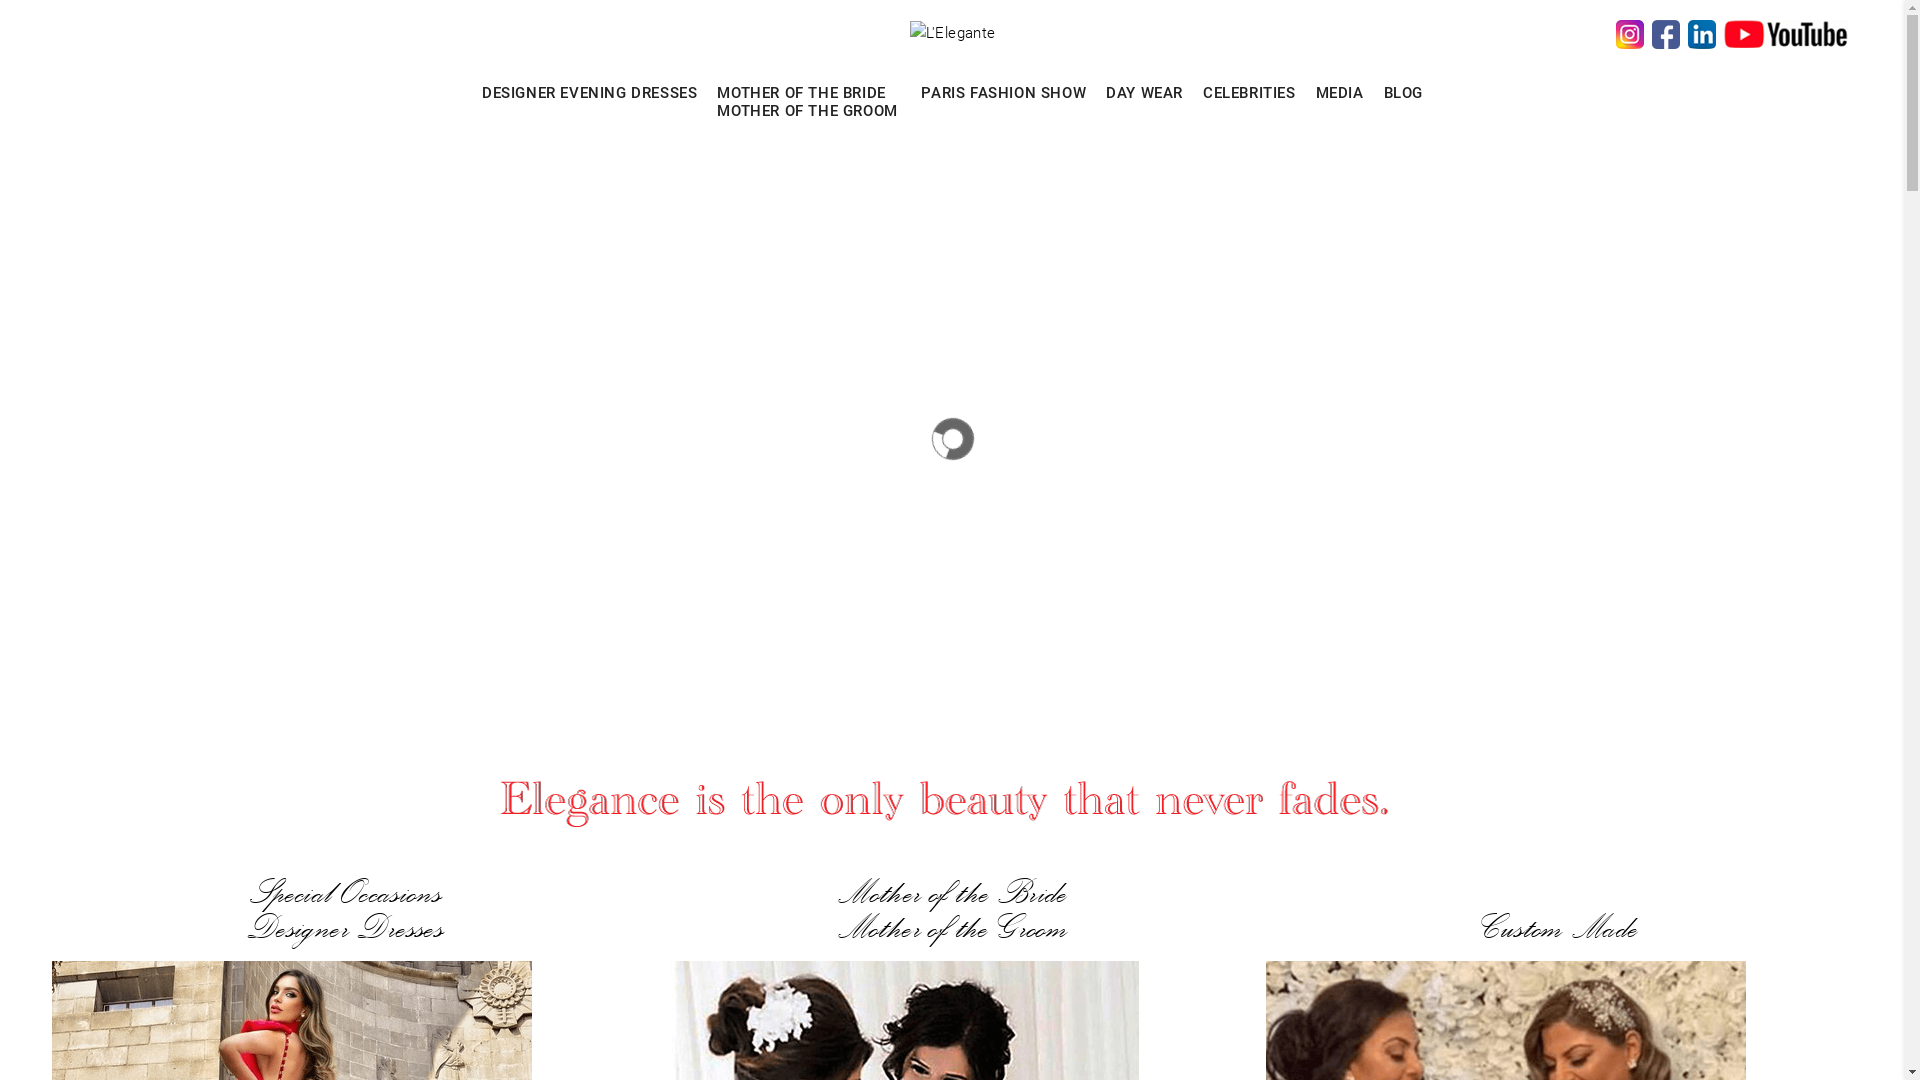 This screenshot has height=1080, width=1920. Describe the element at coordinates (1144, 93) in the screenshot. I see `DAY WEAR` at that location.